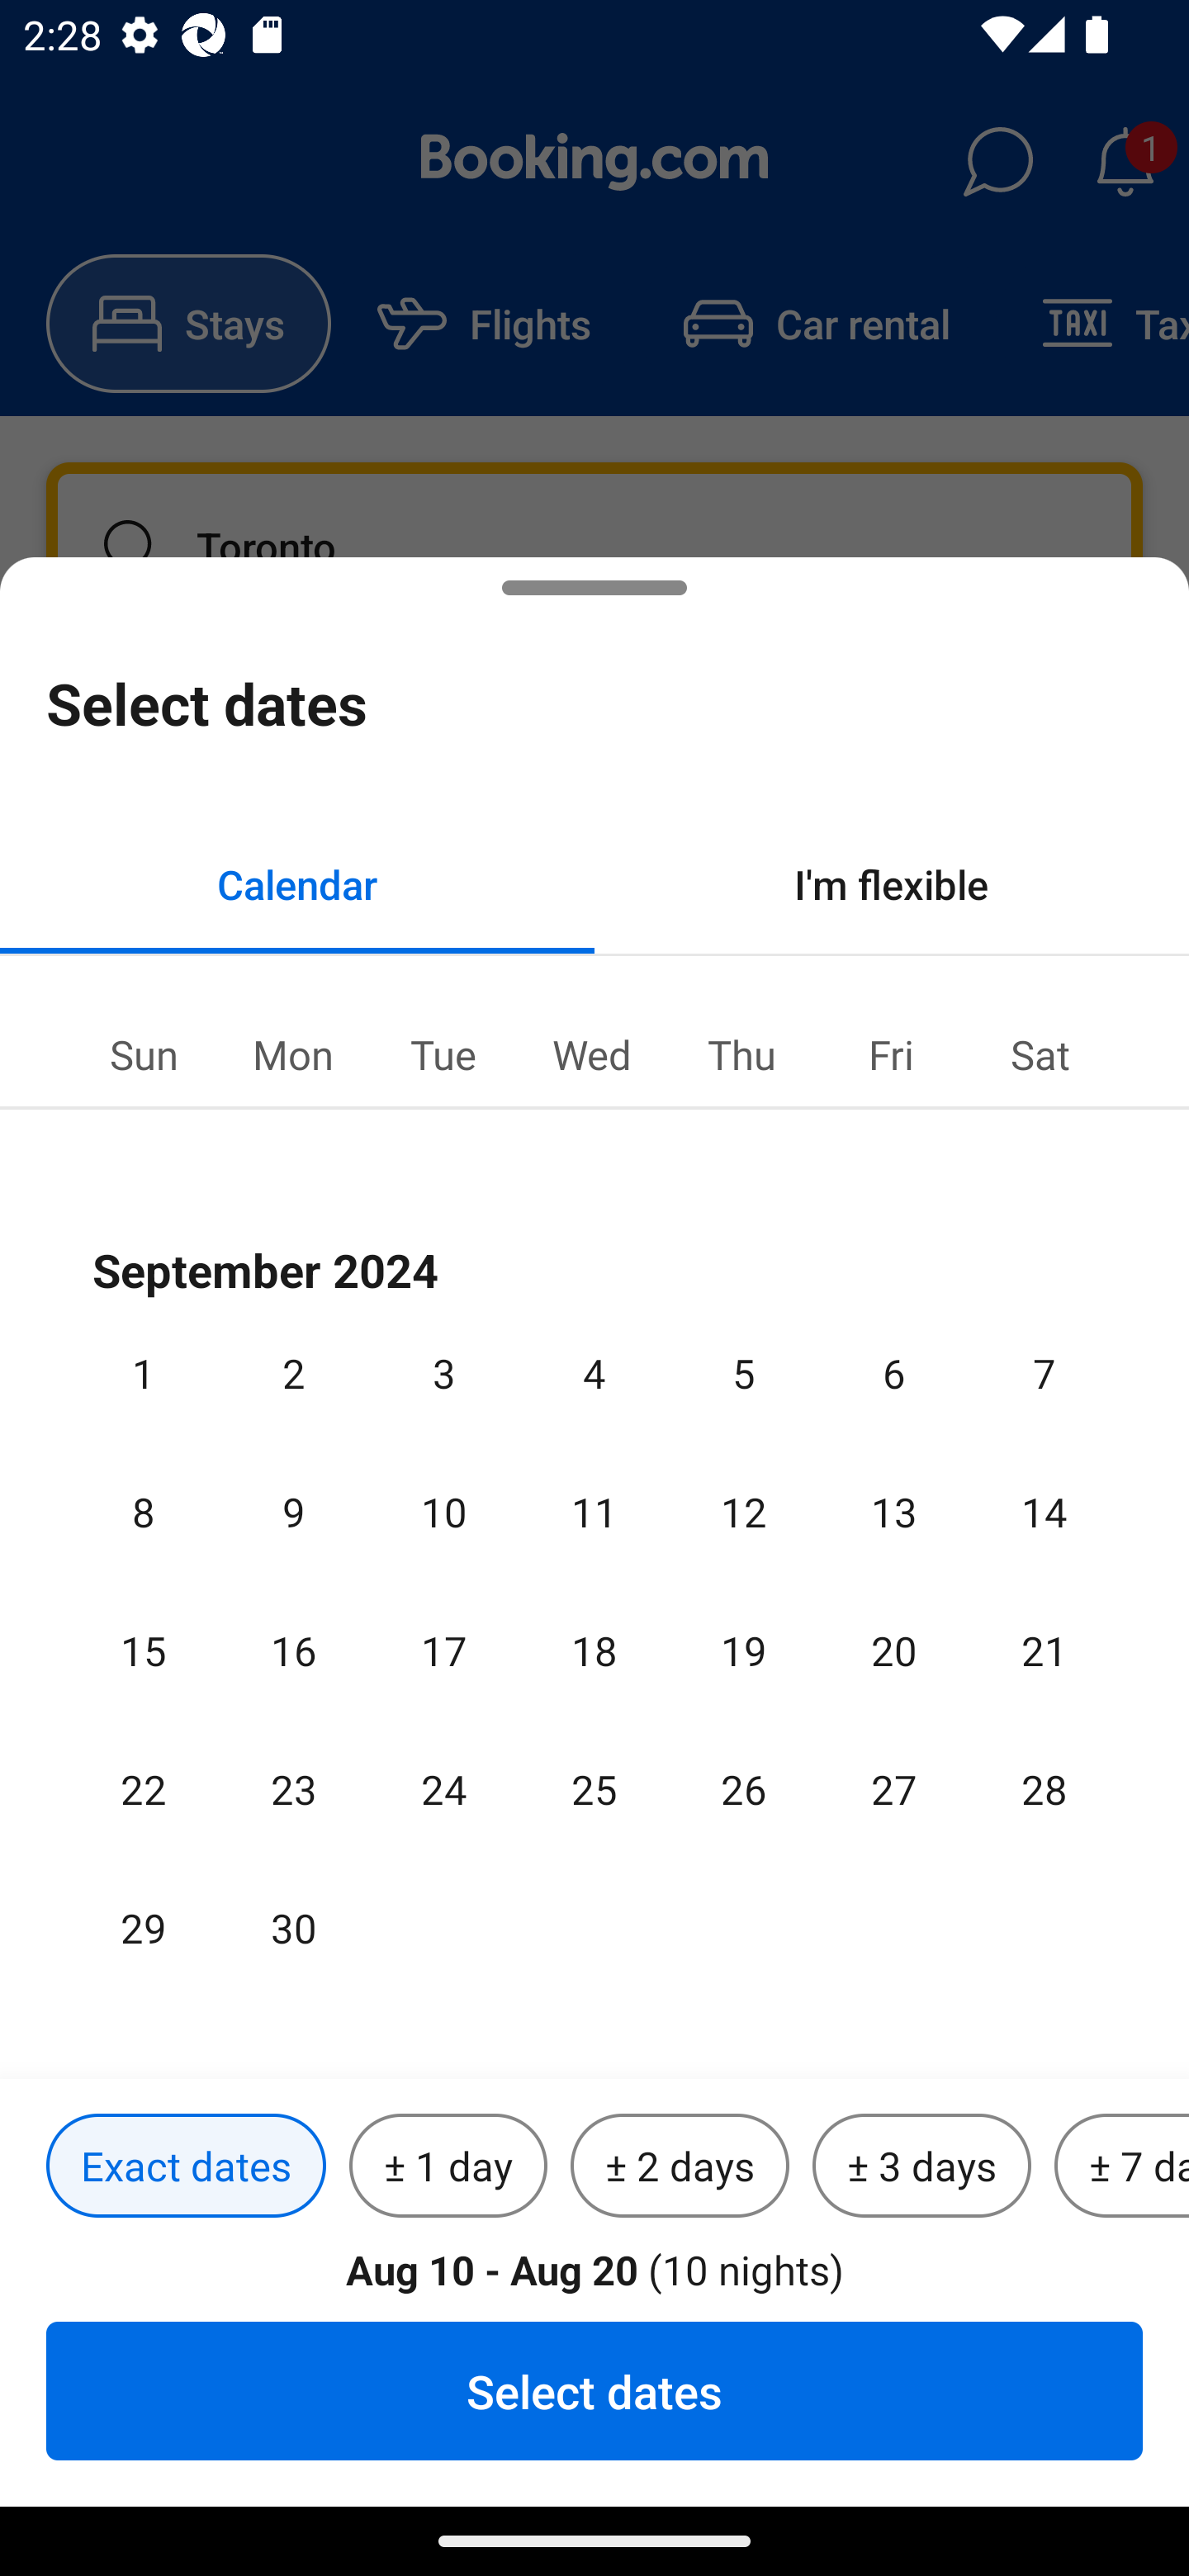 This screenshot has width=1189, height=2576. Describe the element at coordinates (921, 2166) in the screenshot. I see `± 3 days` at that location.